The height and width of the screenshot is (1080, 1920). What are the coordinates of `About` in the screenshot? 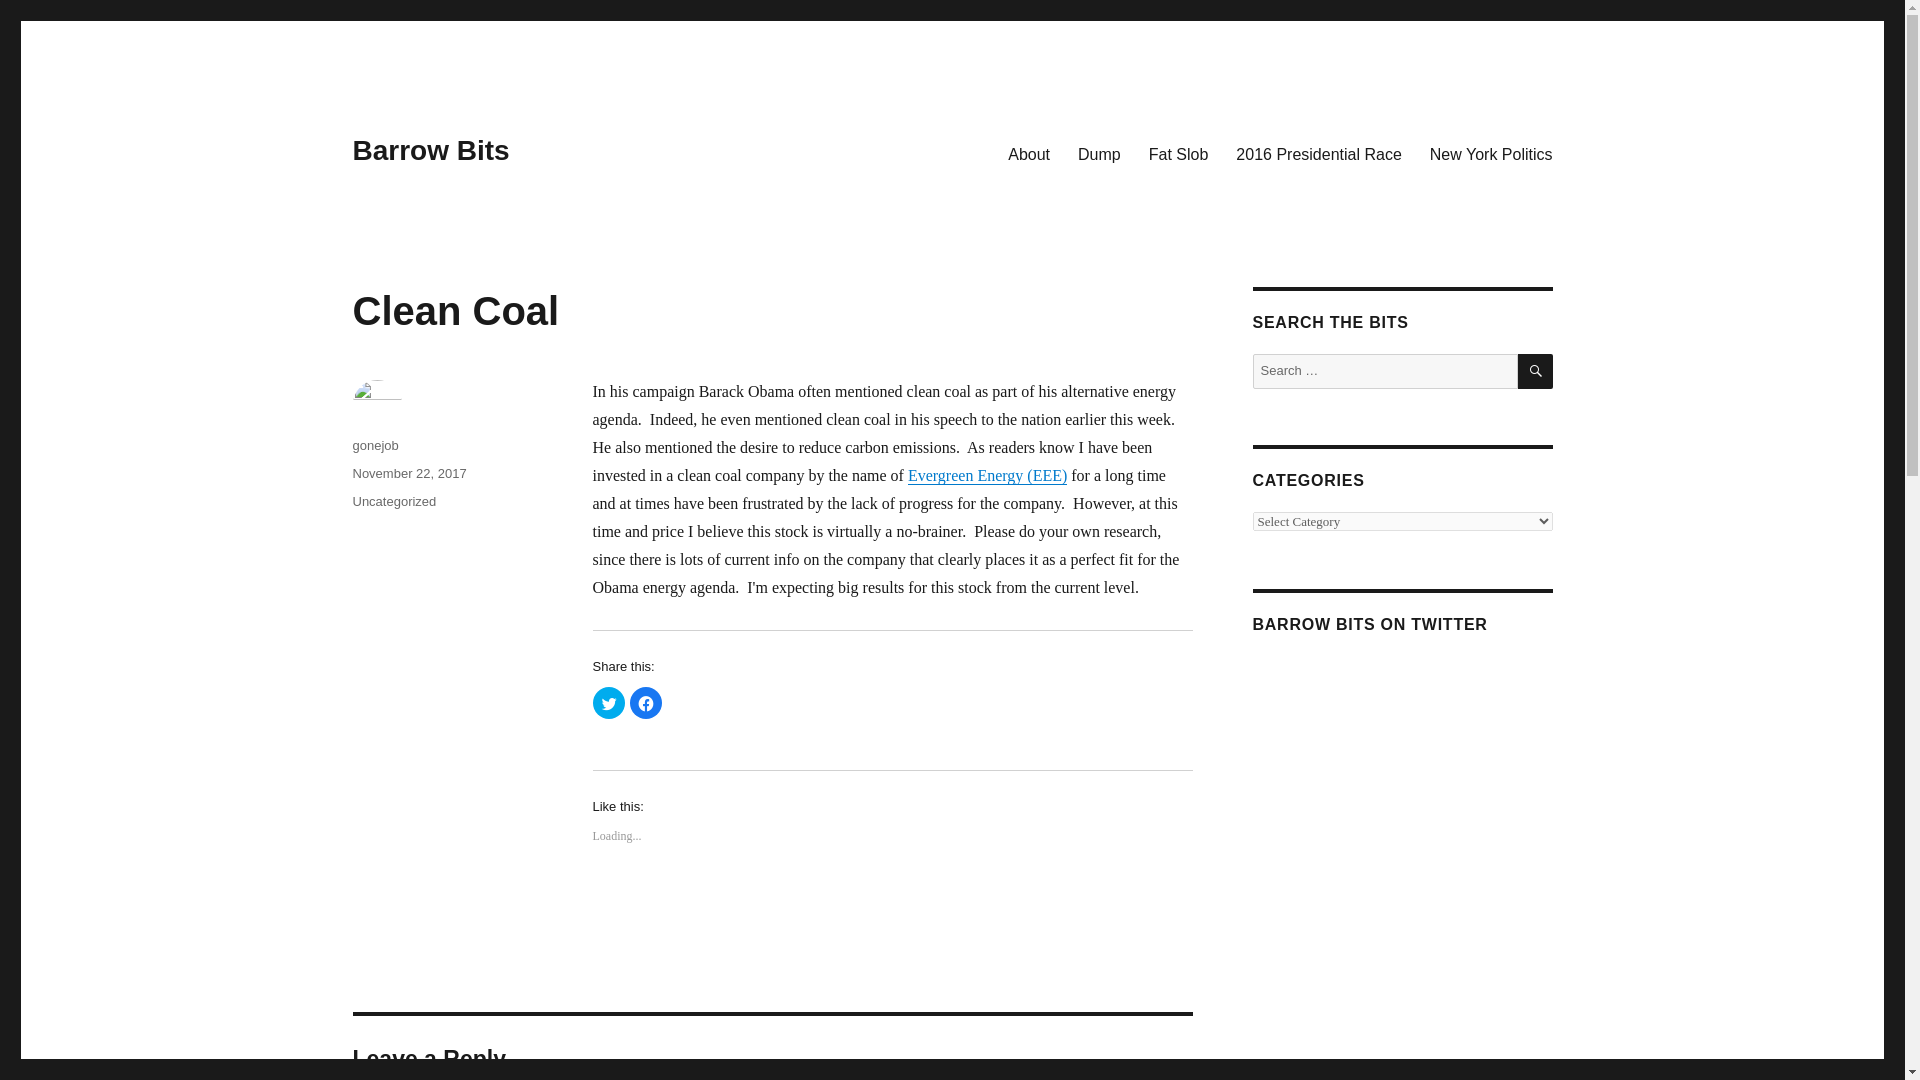 It's located at (1028, 153).